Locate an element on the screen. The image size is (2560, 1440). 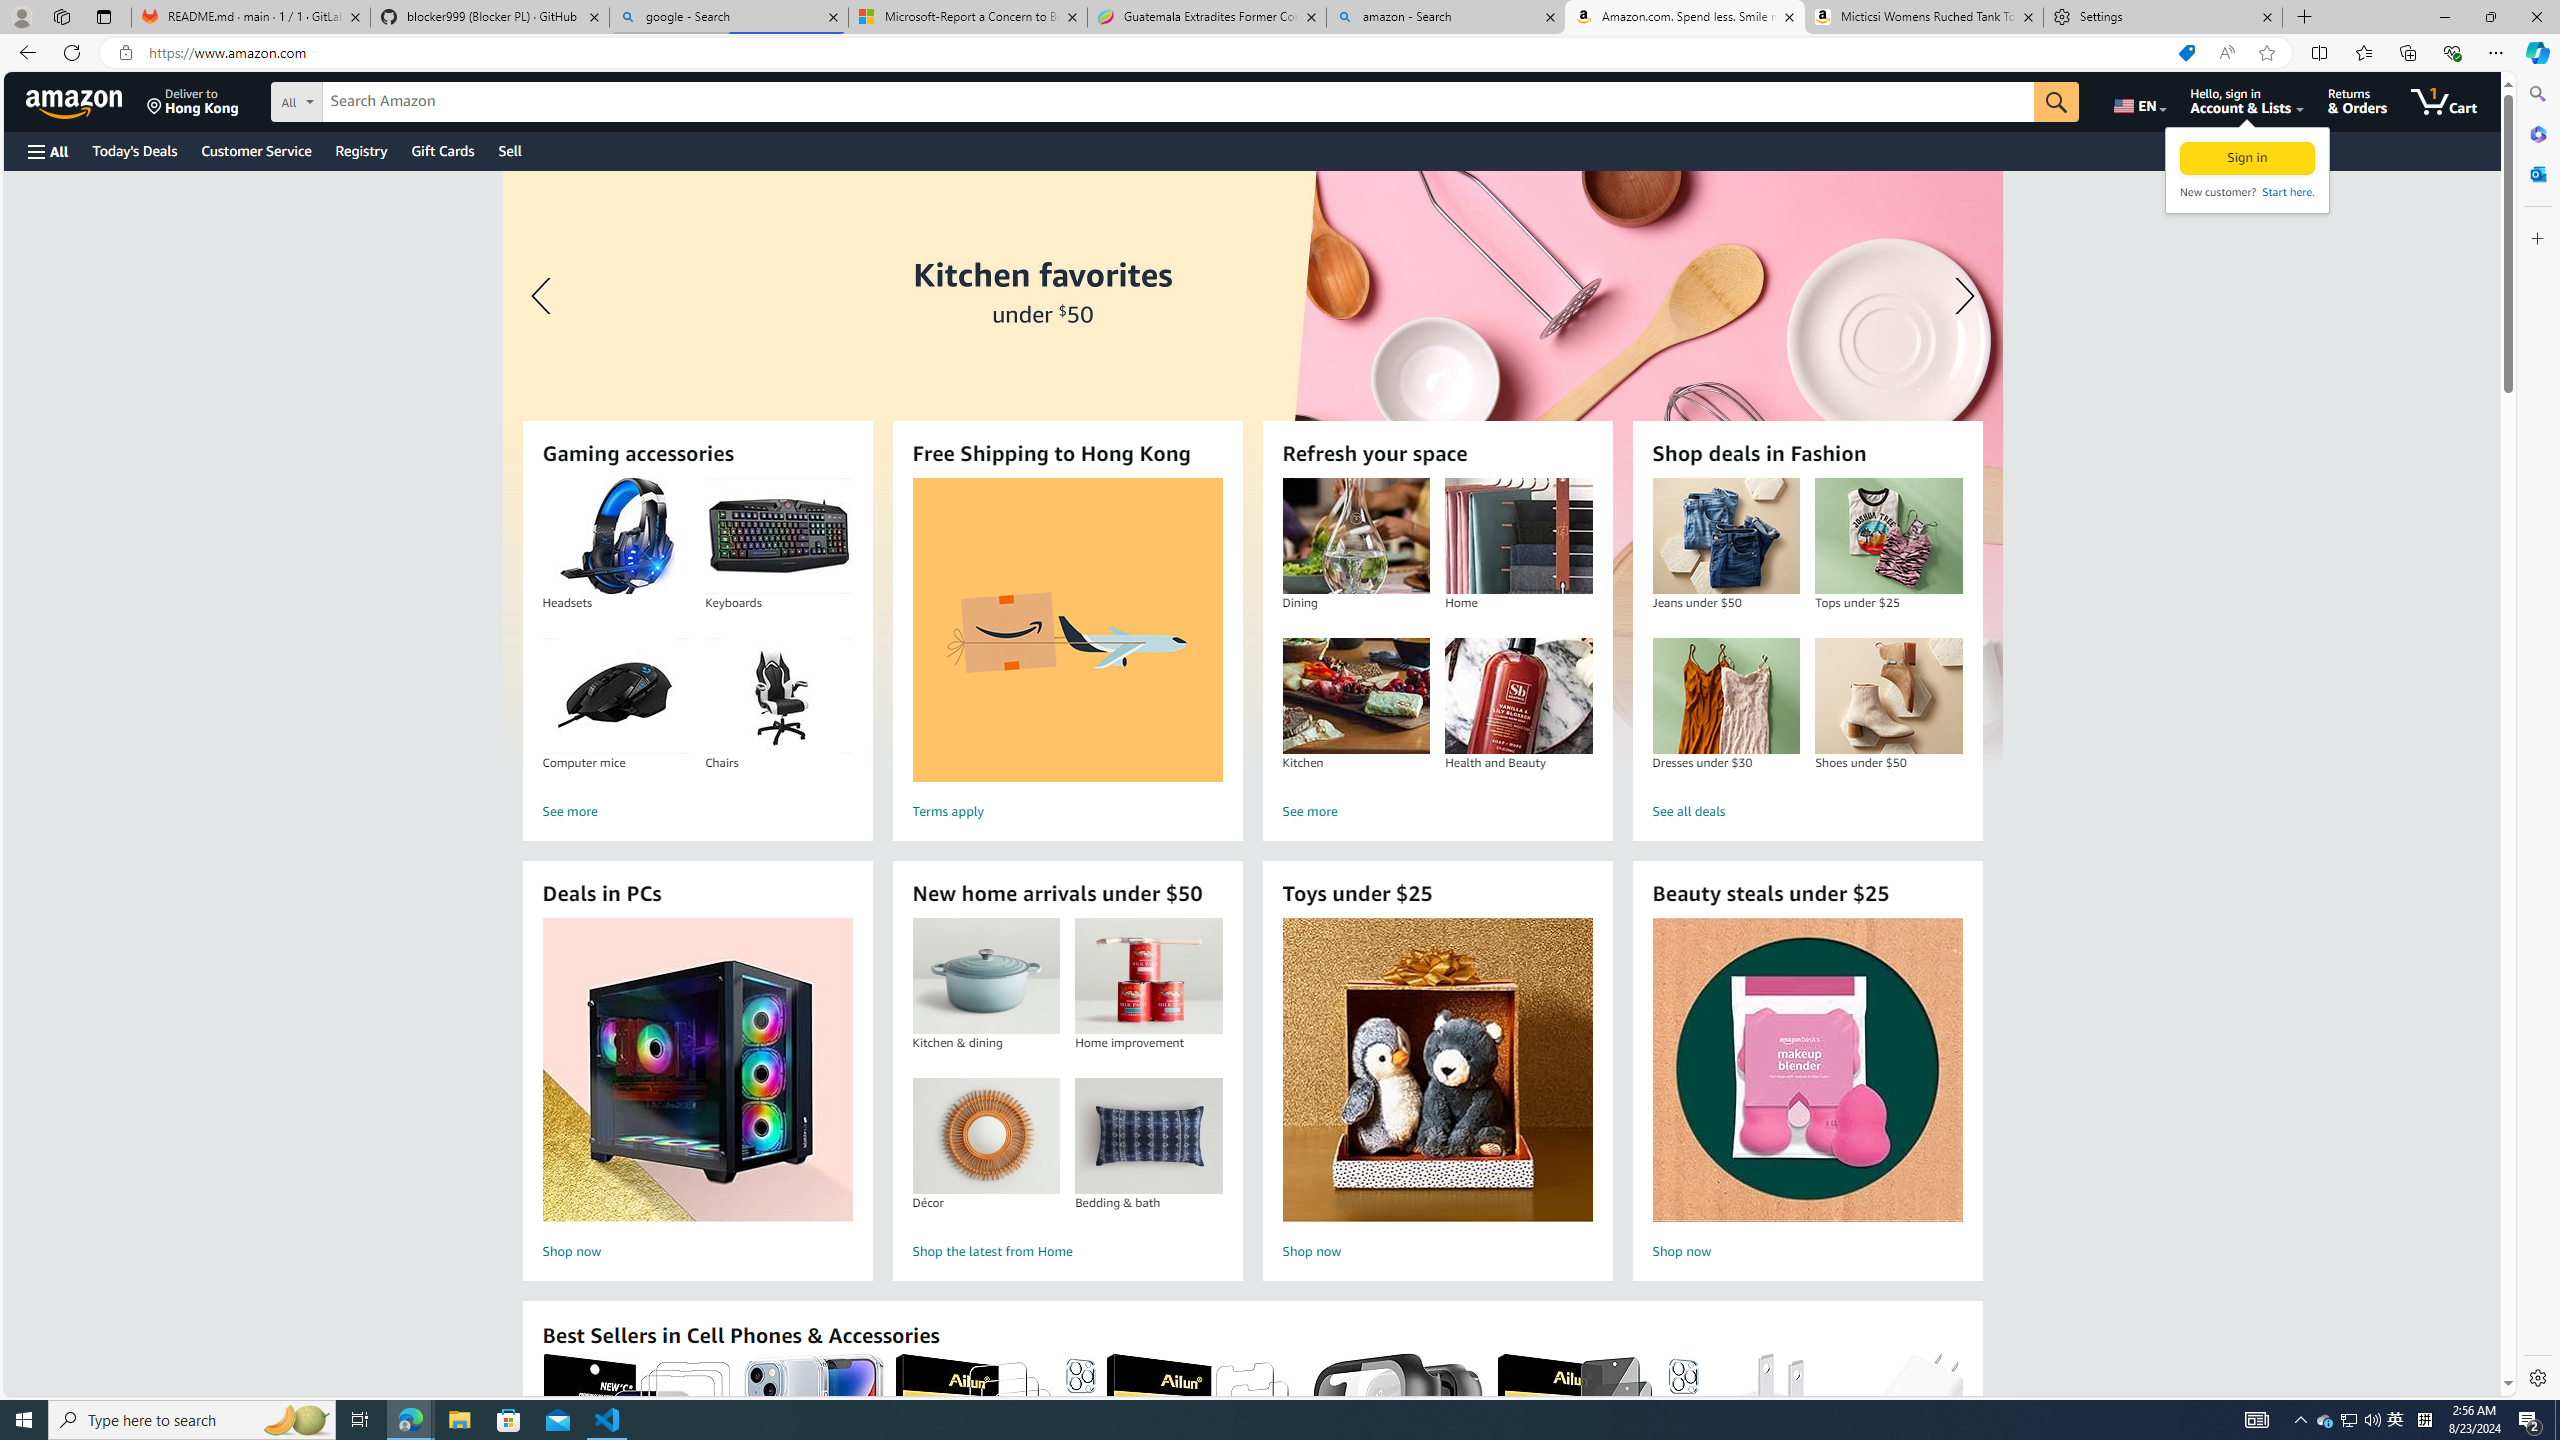
Address and search bar is located at coordinates (1158, 53).